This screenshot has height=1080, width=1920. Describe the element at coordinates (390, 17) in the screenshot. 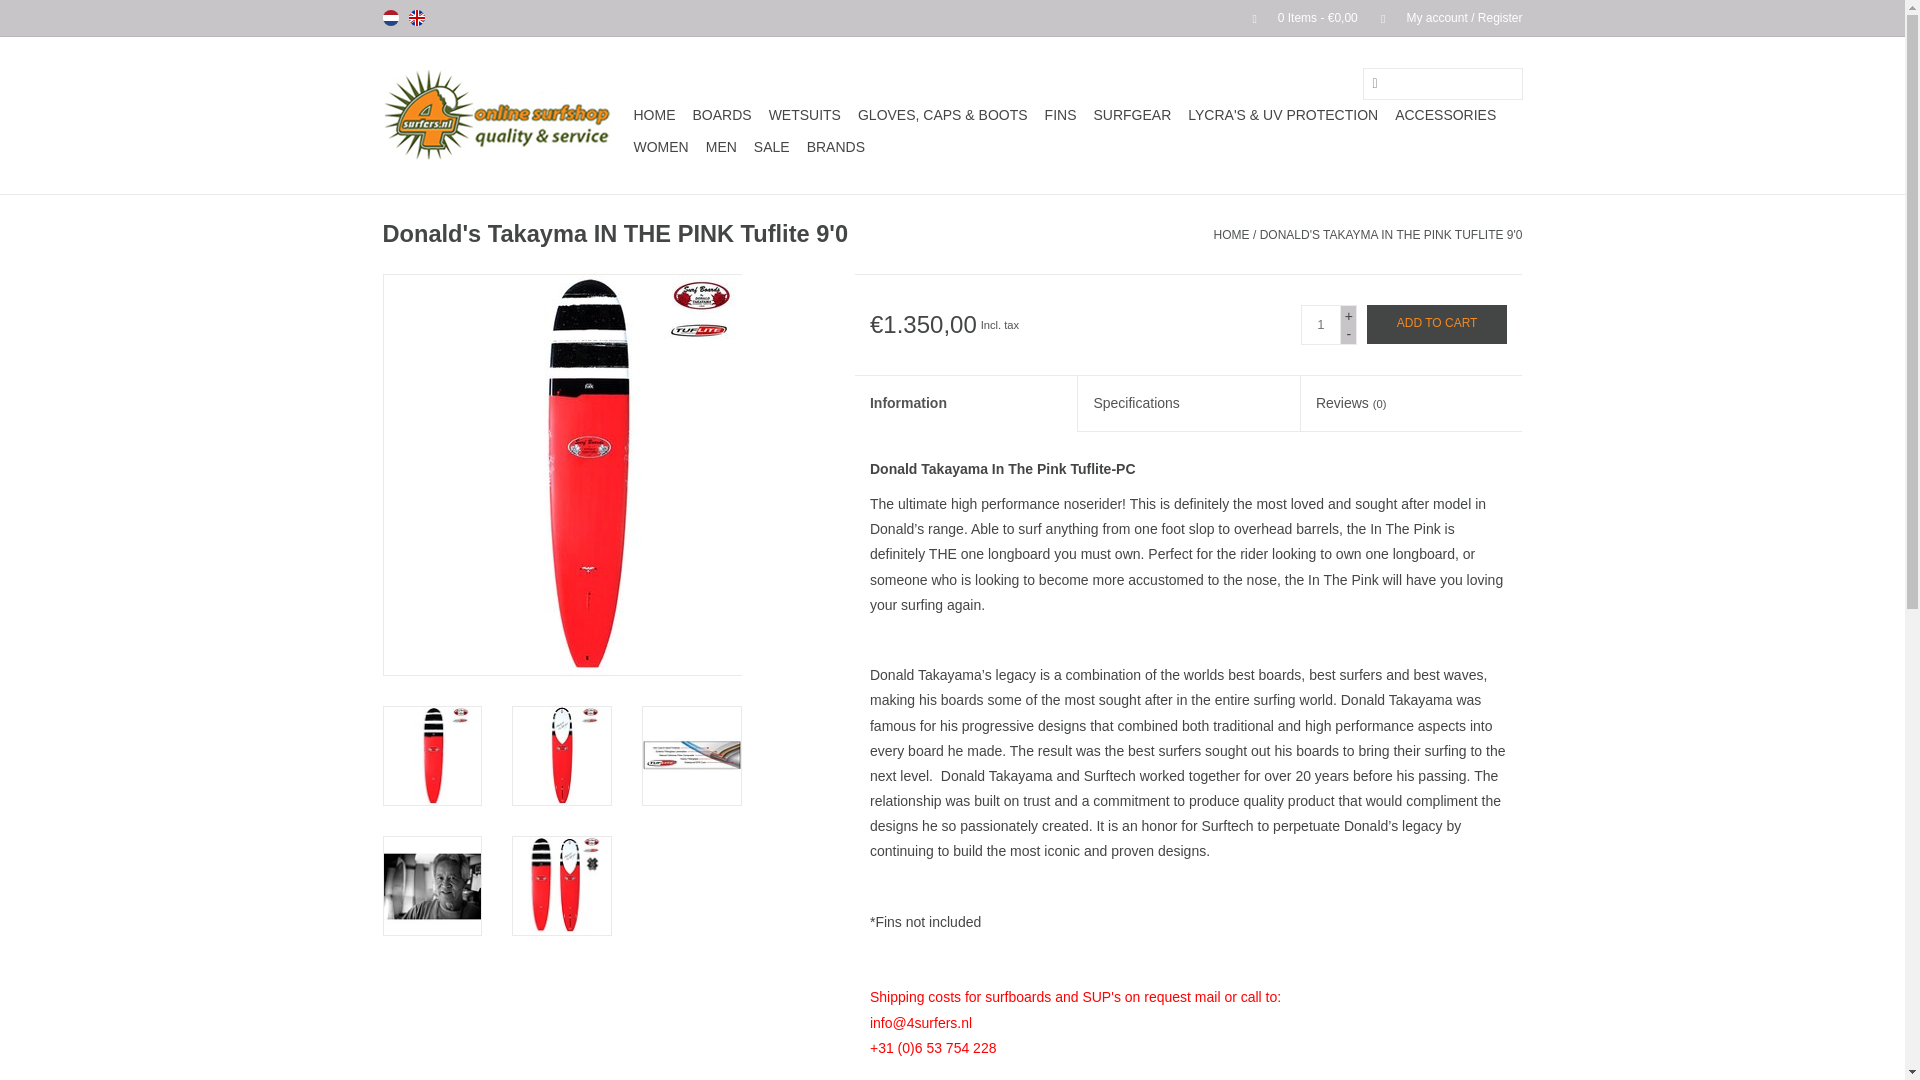

I see `Nederlands` at that location.